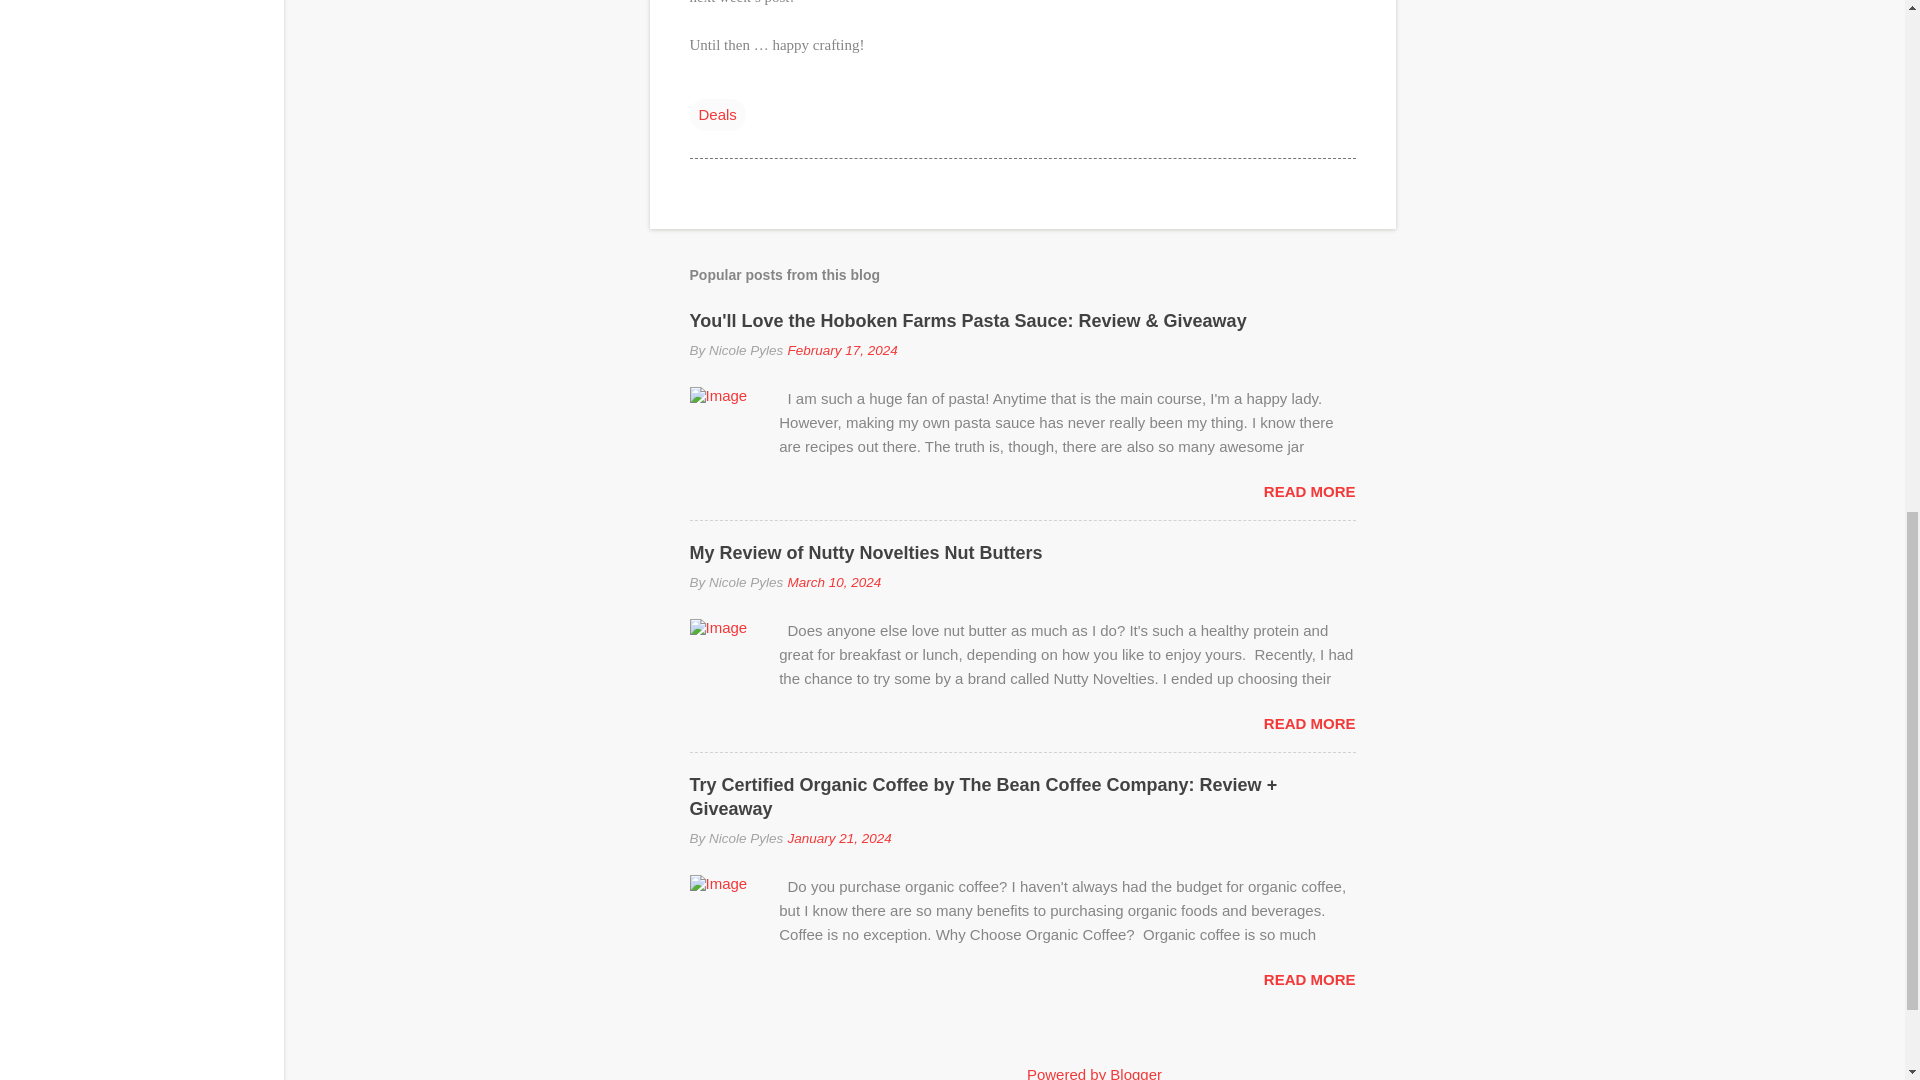  I want to click on READ MORE, so click(1309, 723).